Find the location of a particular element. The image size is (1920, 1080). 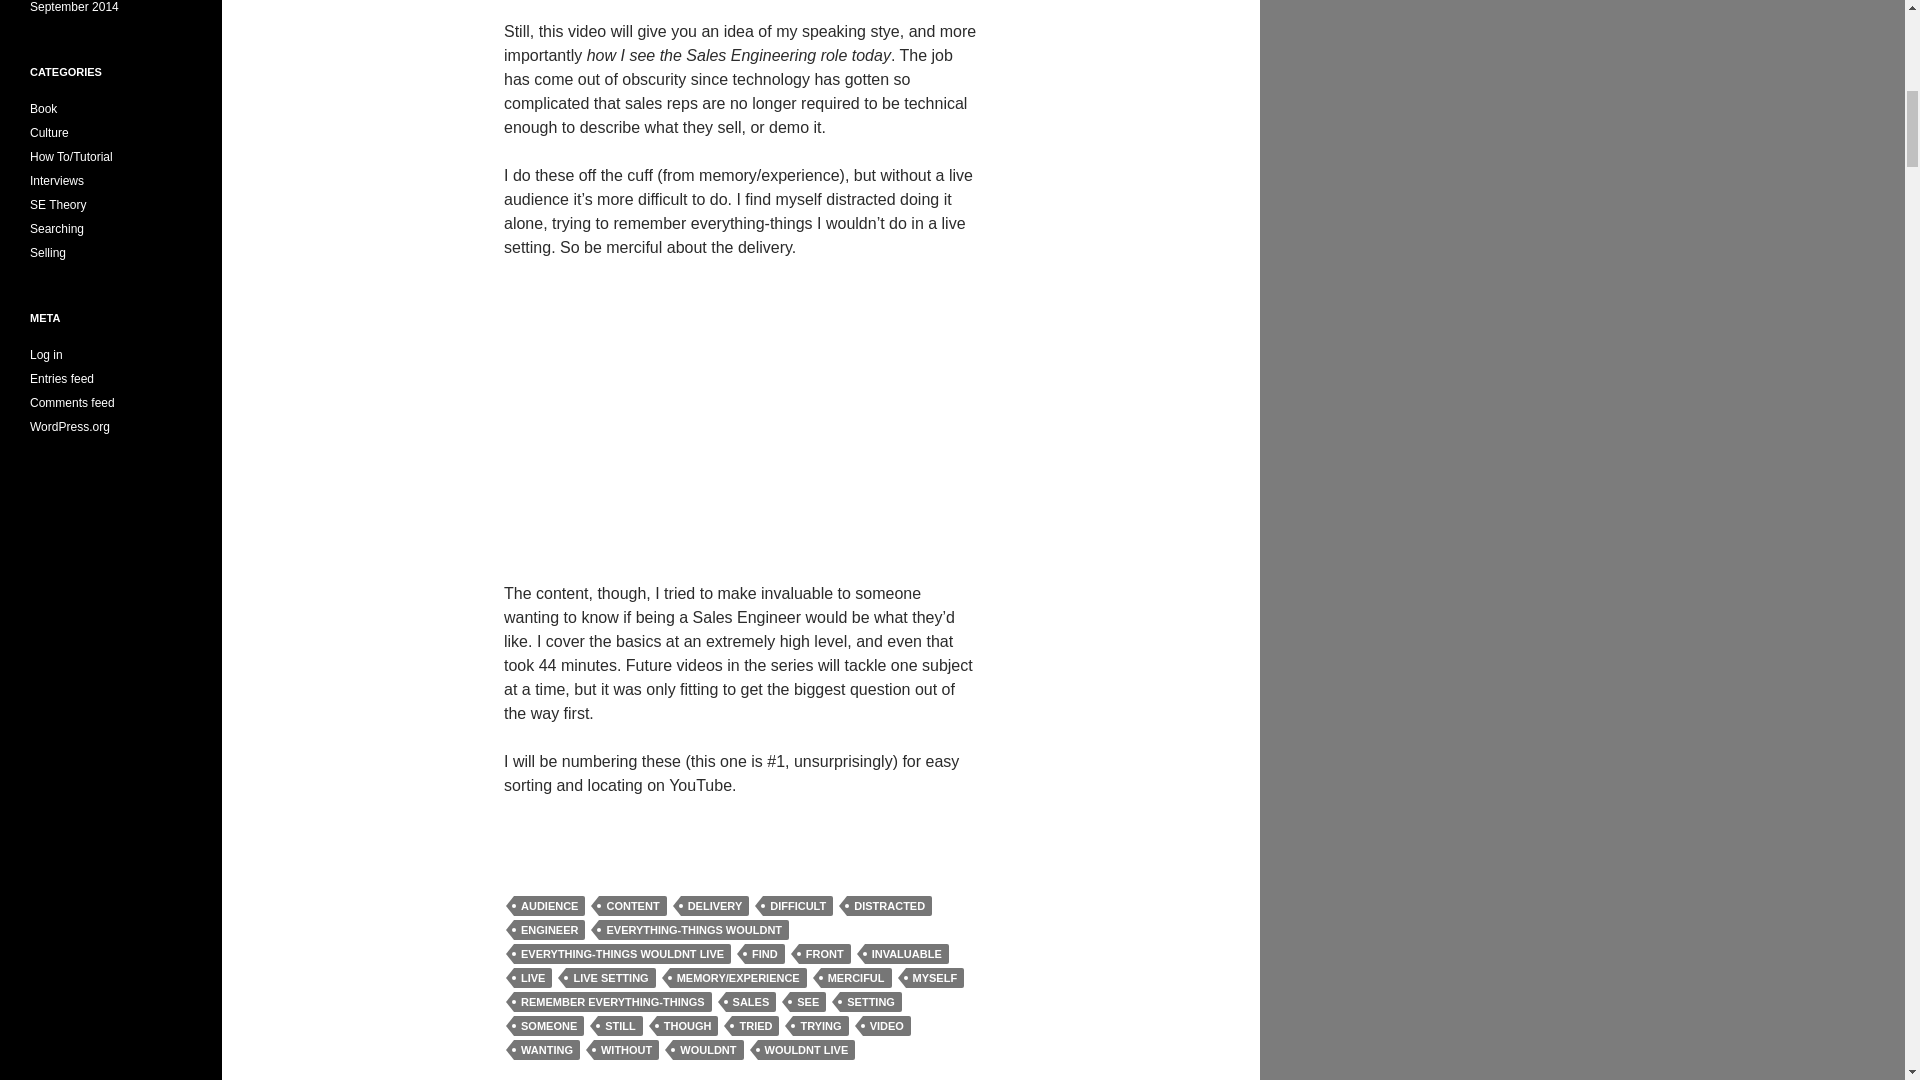

ENGINEER is located at coordinates (550, 930).